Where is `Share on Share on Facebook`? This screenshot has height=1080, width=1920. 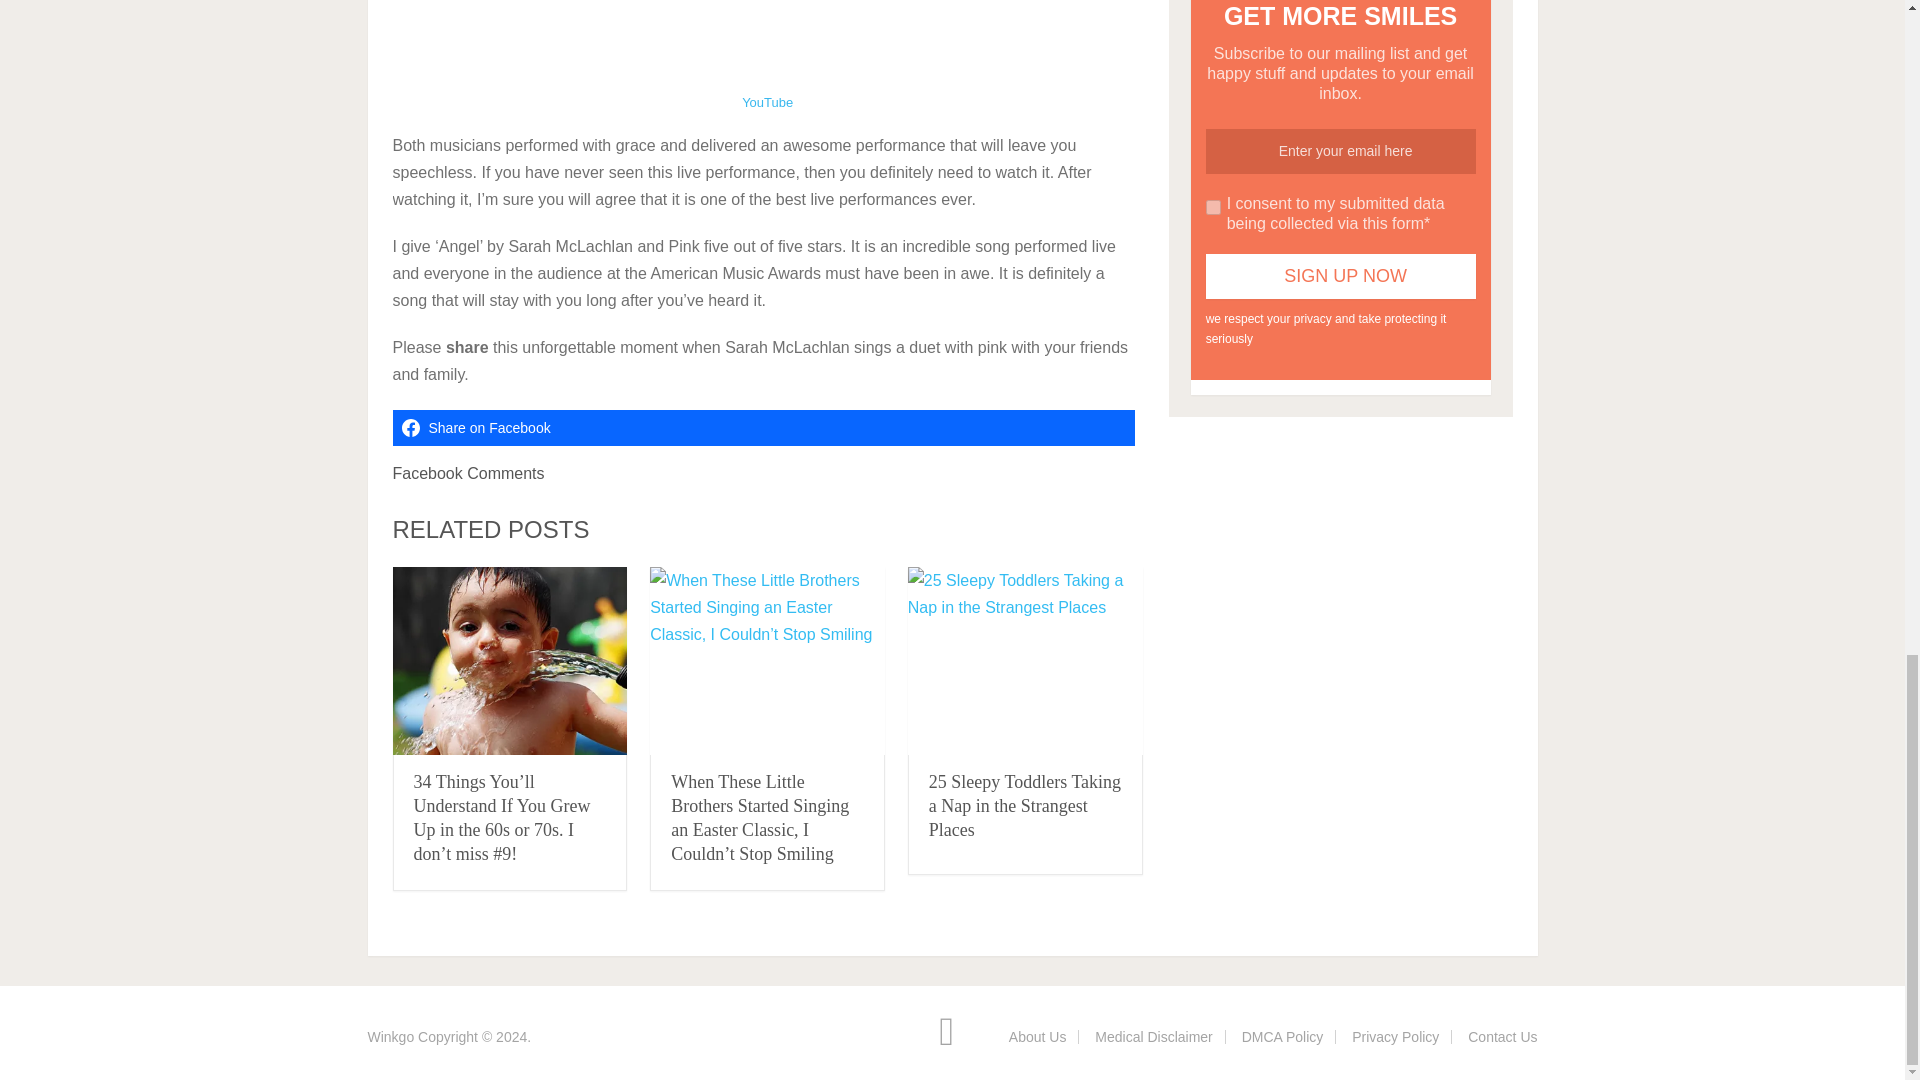 Share on Share on Facebook is located at coordinates (762, 428).